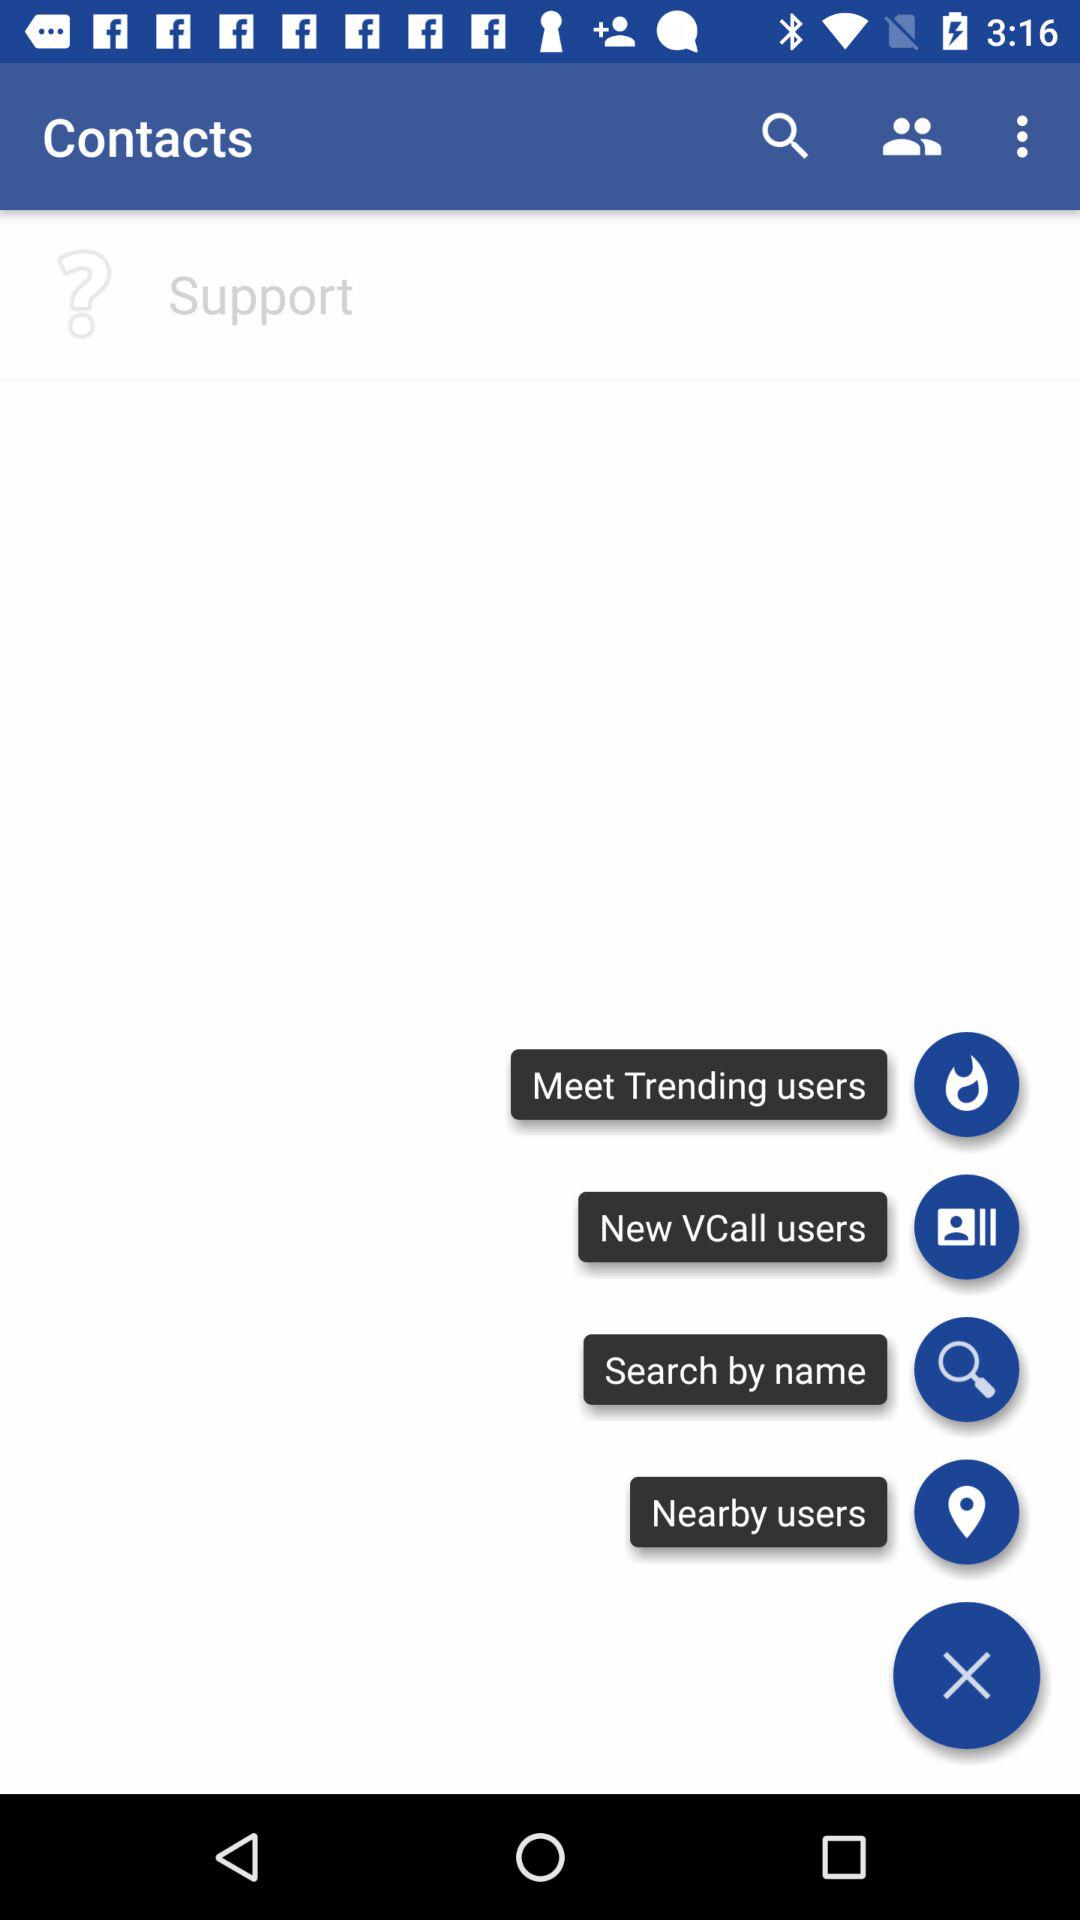  I want to click on swipe to nearby users icon, so click(758, 1512).